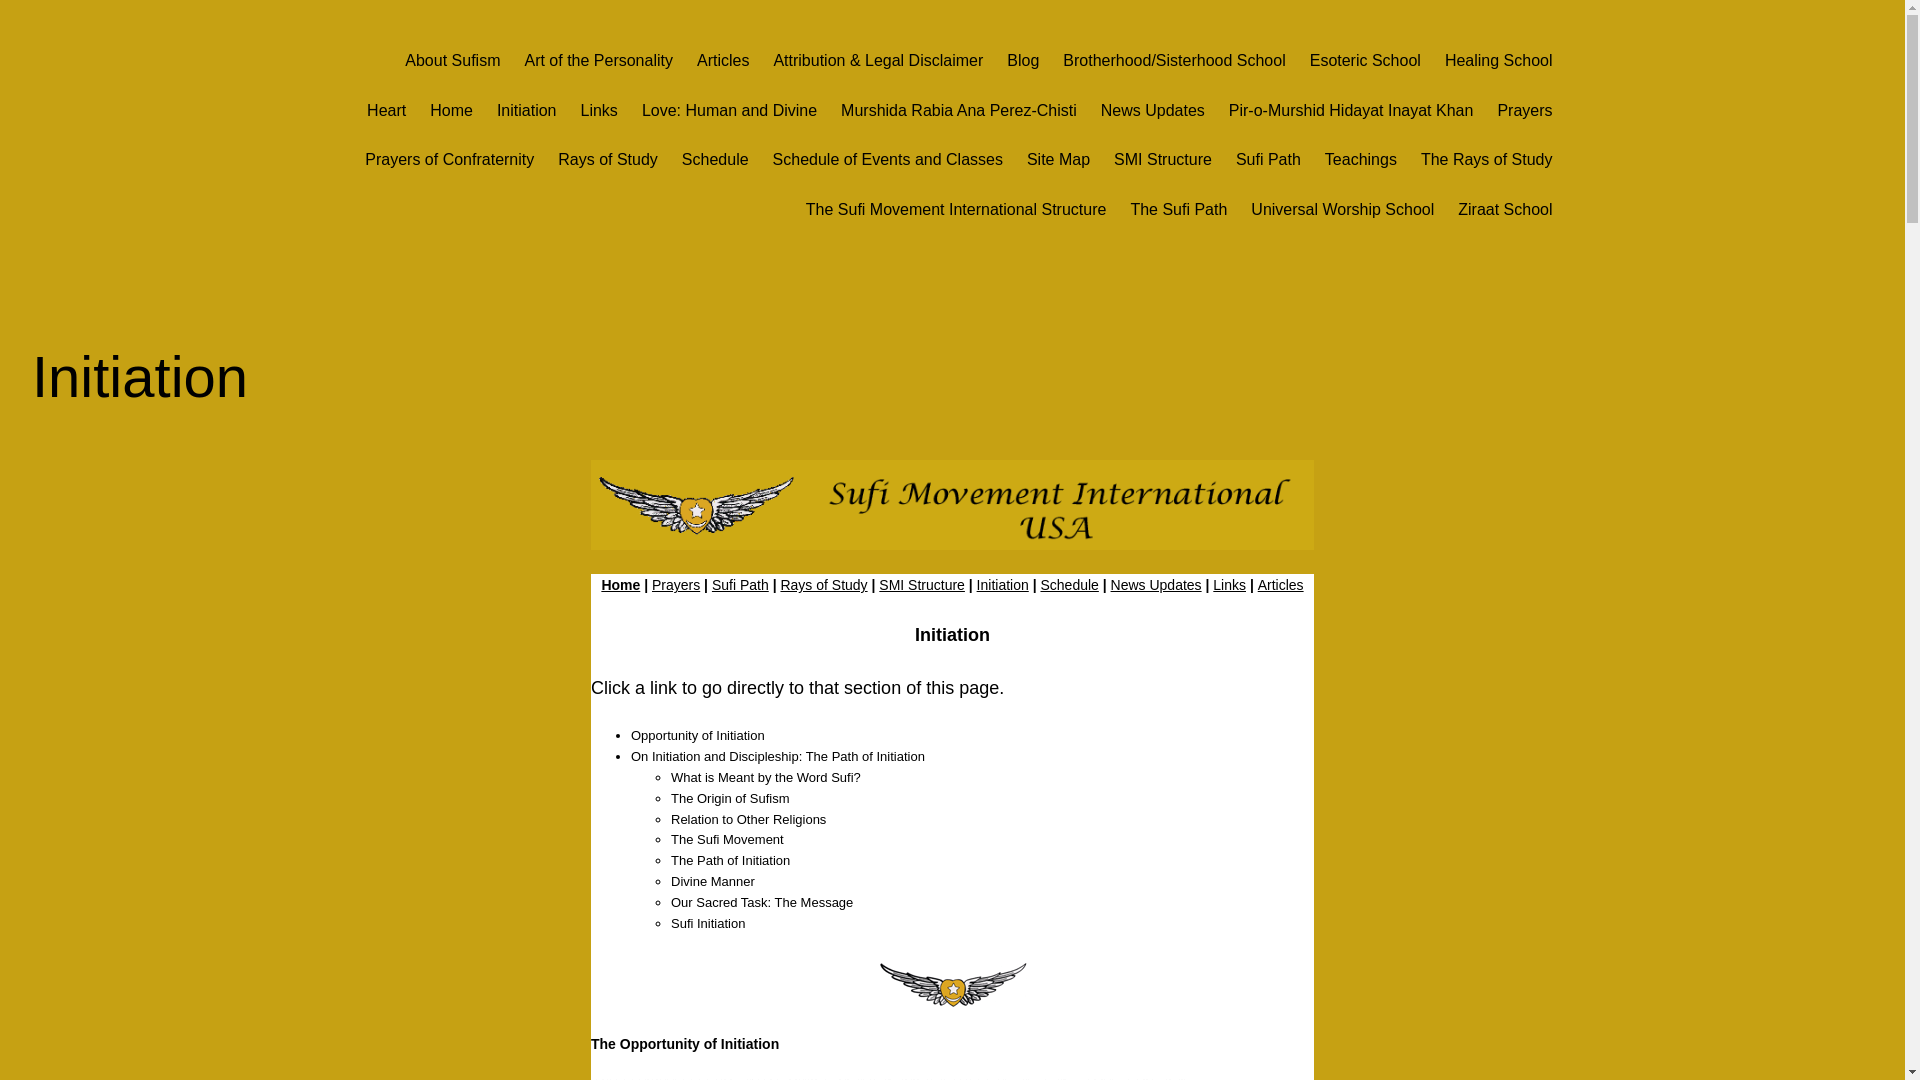 The image size is (1920, 1080). What do you see at coordinates (600, 111) in the screenshot?
I see `Links` at bounding box center [600, 111].